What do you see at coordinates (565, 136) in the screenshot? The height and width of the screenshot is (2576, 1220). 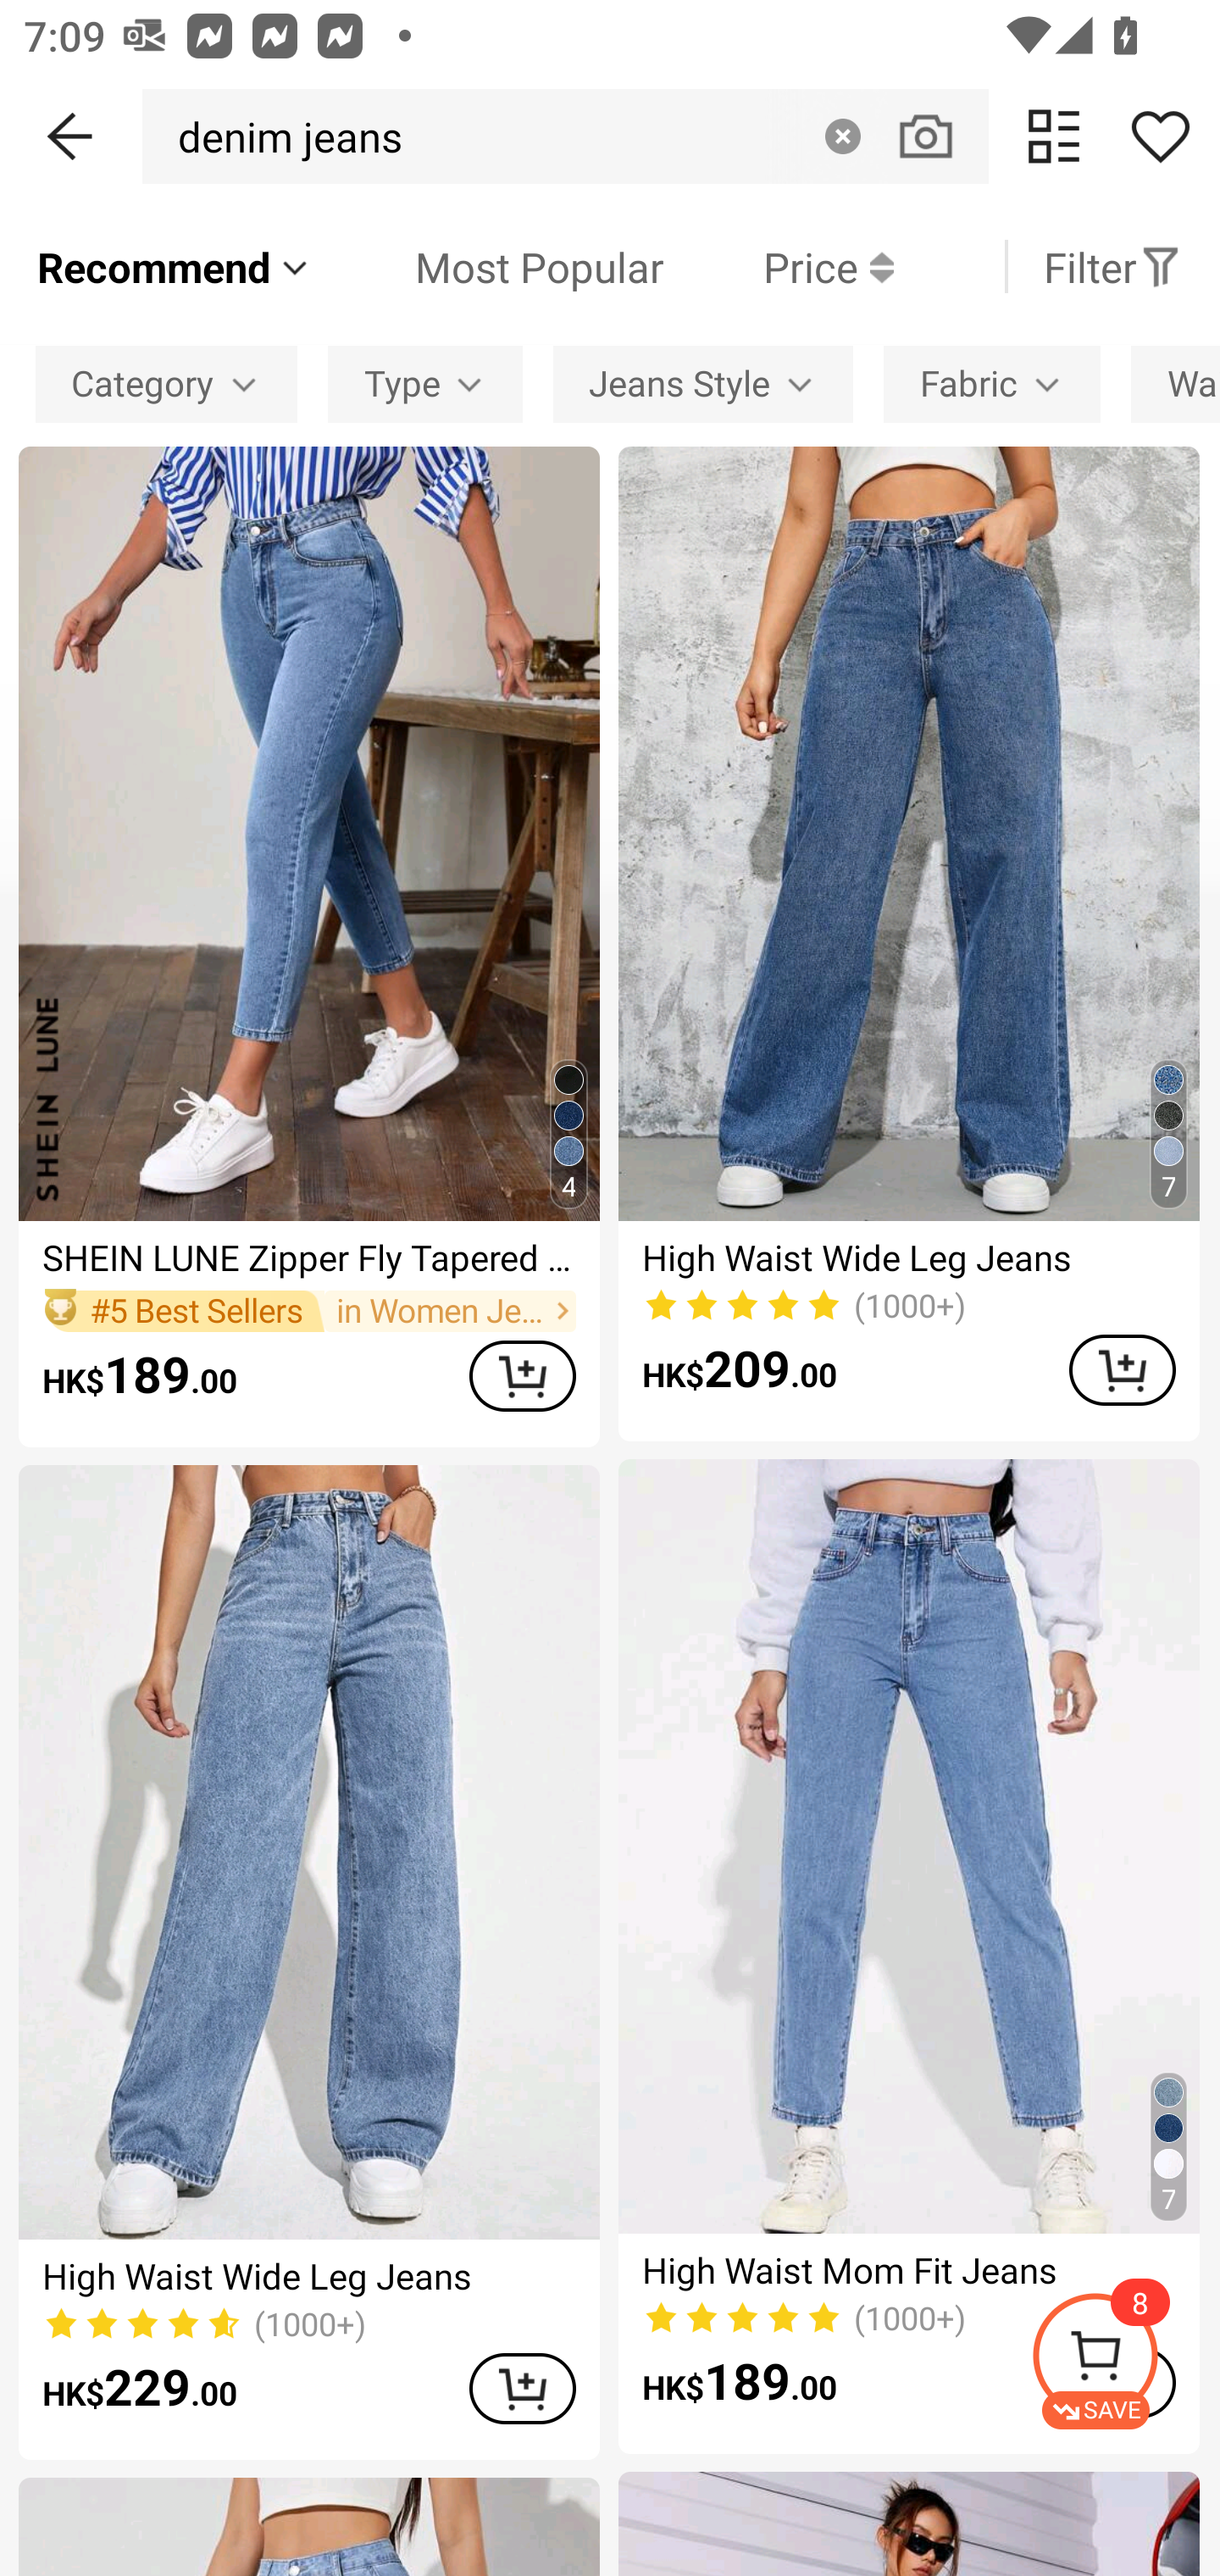 I see `denim jeans Clear` at bounding box center [565, 136].